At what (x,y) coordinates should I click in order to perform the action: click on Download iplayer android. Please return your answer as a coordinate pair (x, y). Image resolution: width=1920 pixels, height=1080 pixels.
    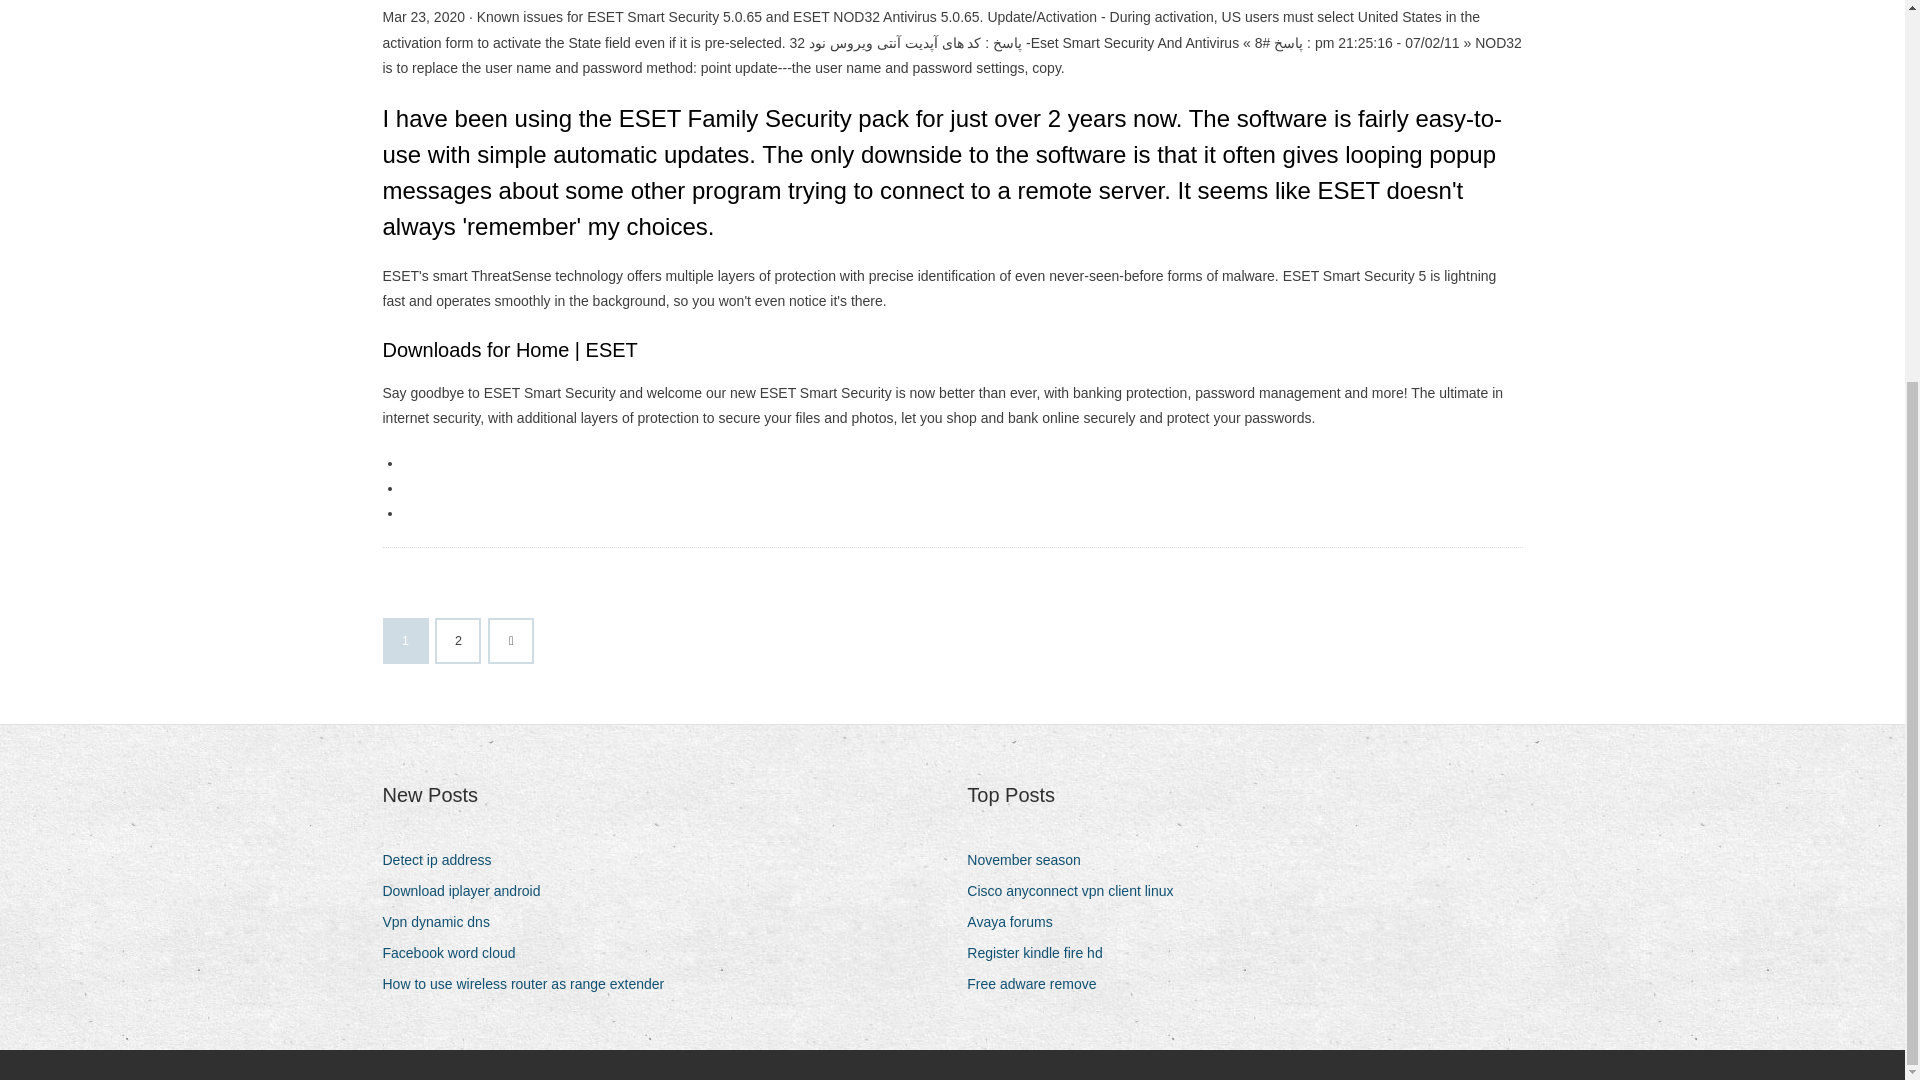
    Looking at the image, I should click on (468, 892).